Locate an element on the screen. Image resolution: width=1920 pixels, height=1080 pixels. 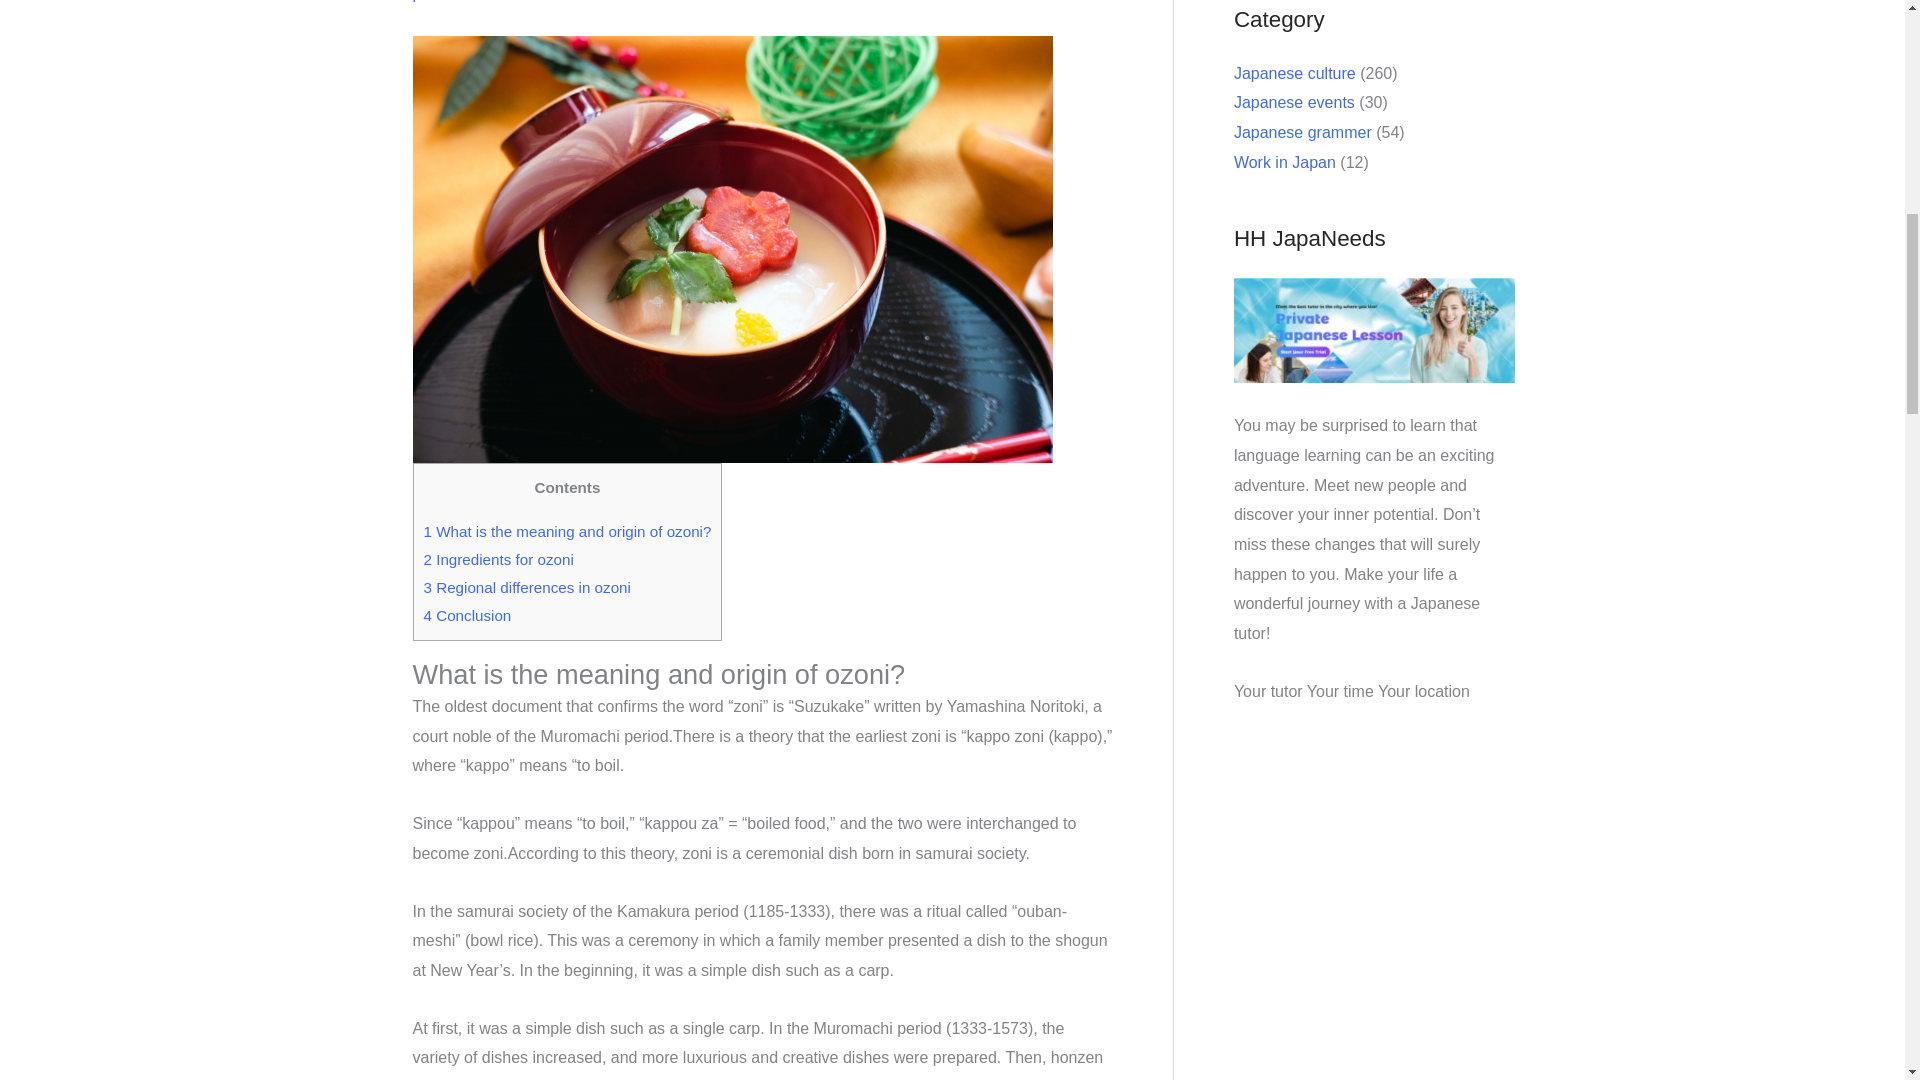
4 Conclusion is located at coordinates (468, 615).